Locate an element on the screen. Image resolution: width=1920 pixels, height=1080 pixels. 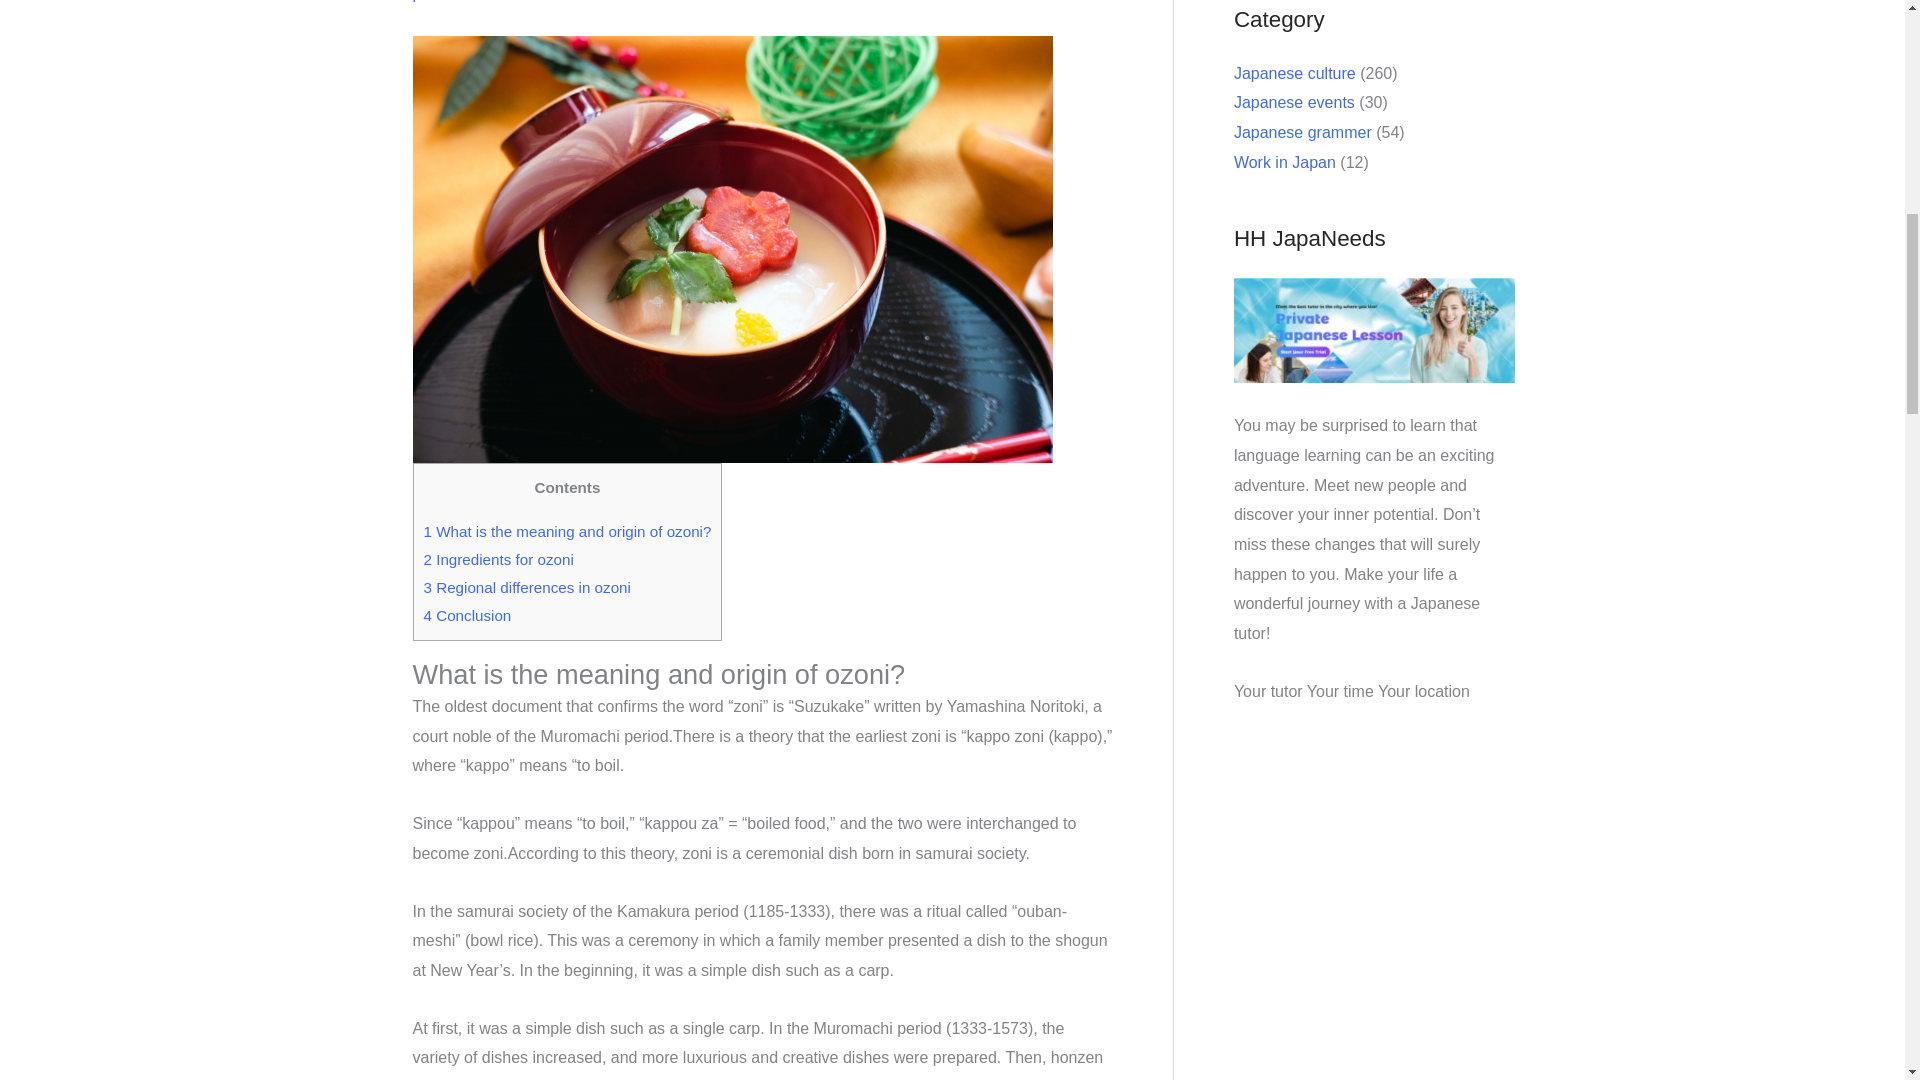
4 Conclusion is located at coordinates (468, 615).